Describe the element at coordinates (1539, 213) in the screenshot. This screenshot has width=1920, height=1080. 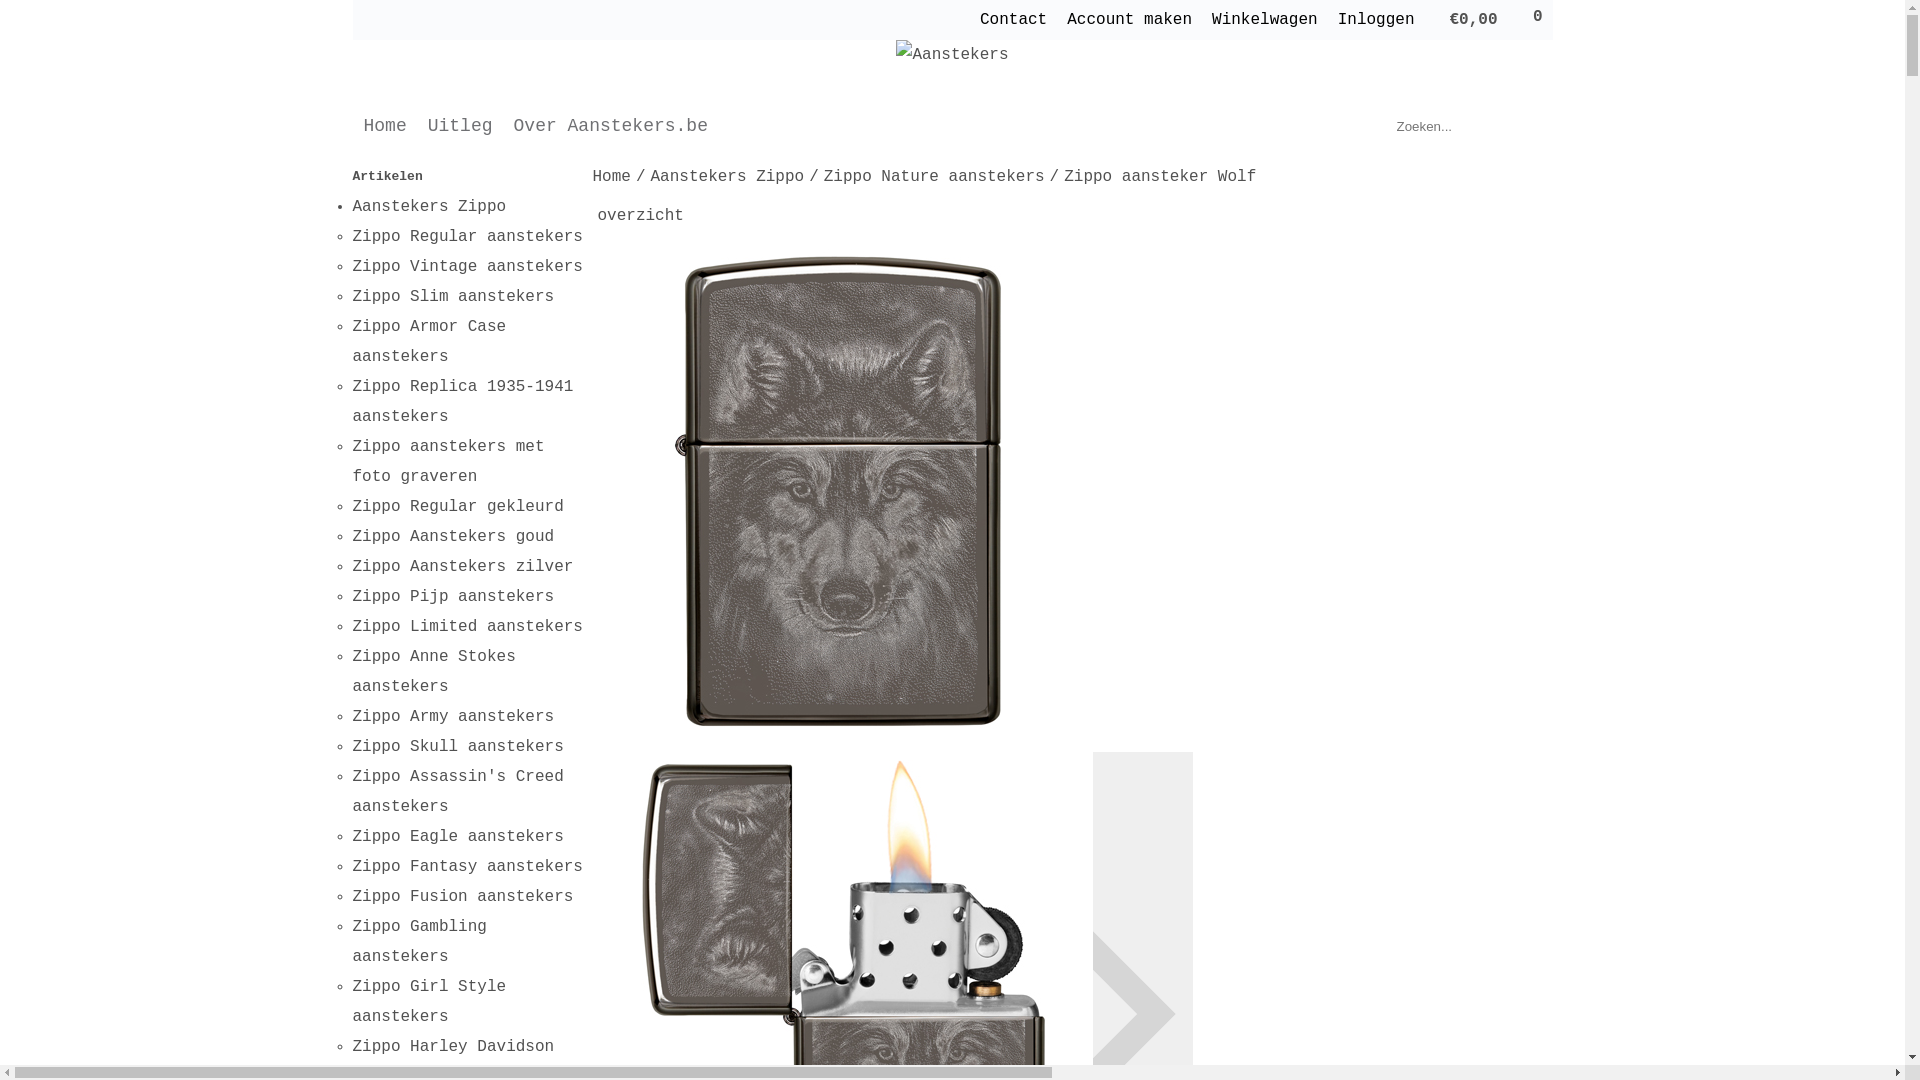
I see `Volgende` at that location.